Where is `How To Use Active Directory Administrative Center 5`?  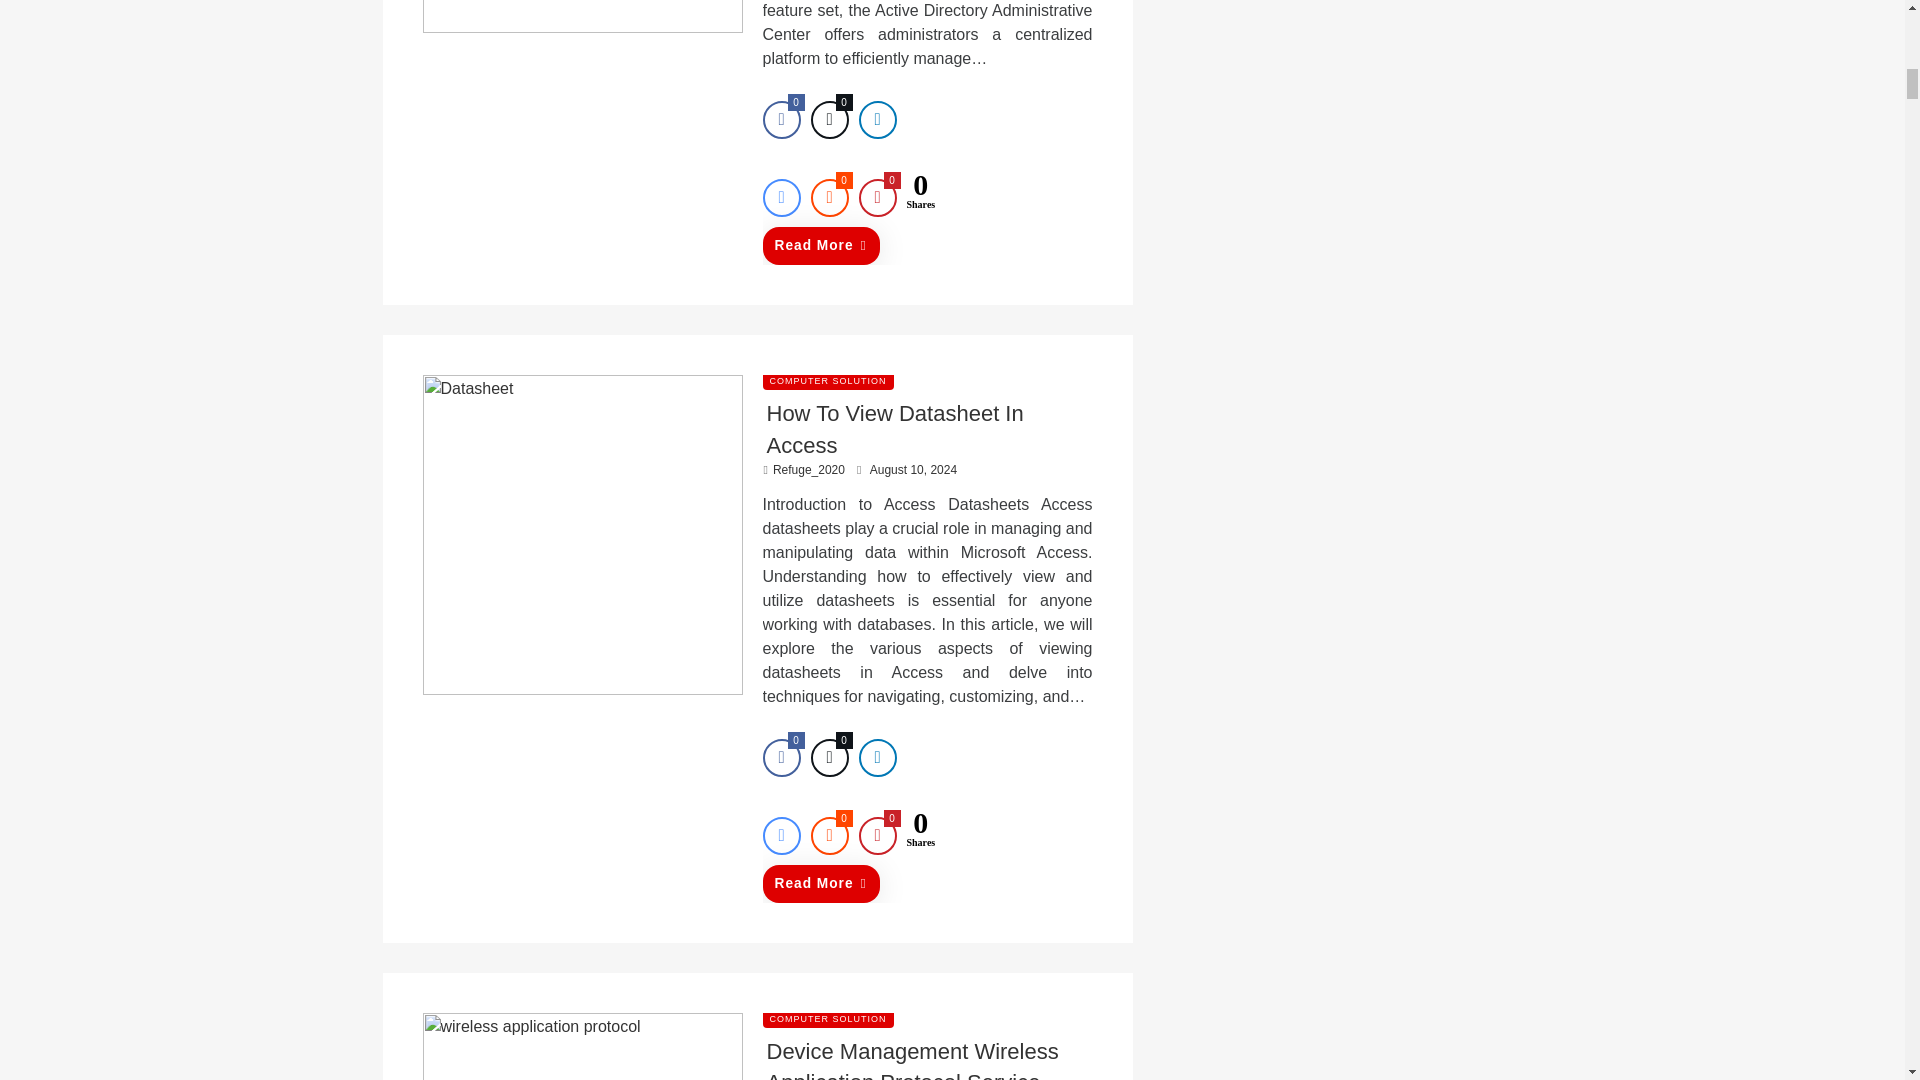 How To Use Active Directory Administrative Center 5 is located at coordinates (582, 16).